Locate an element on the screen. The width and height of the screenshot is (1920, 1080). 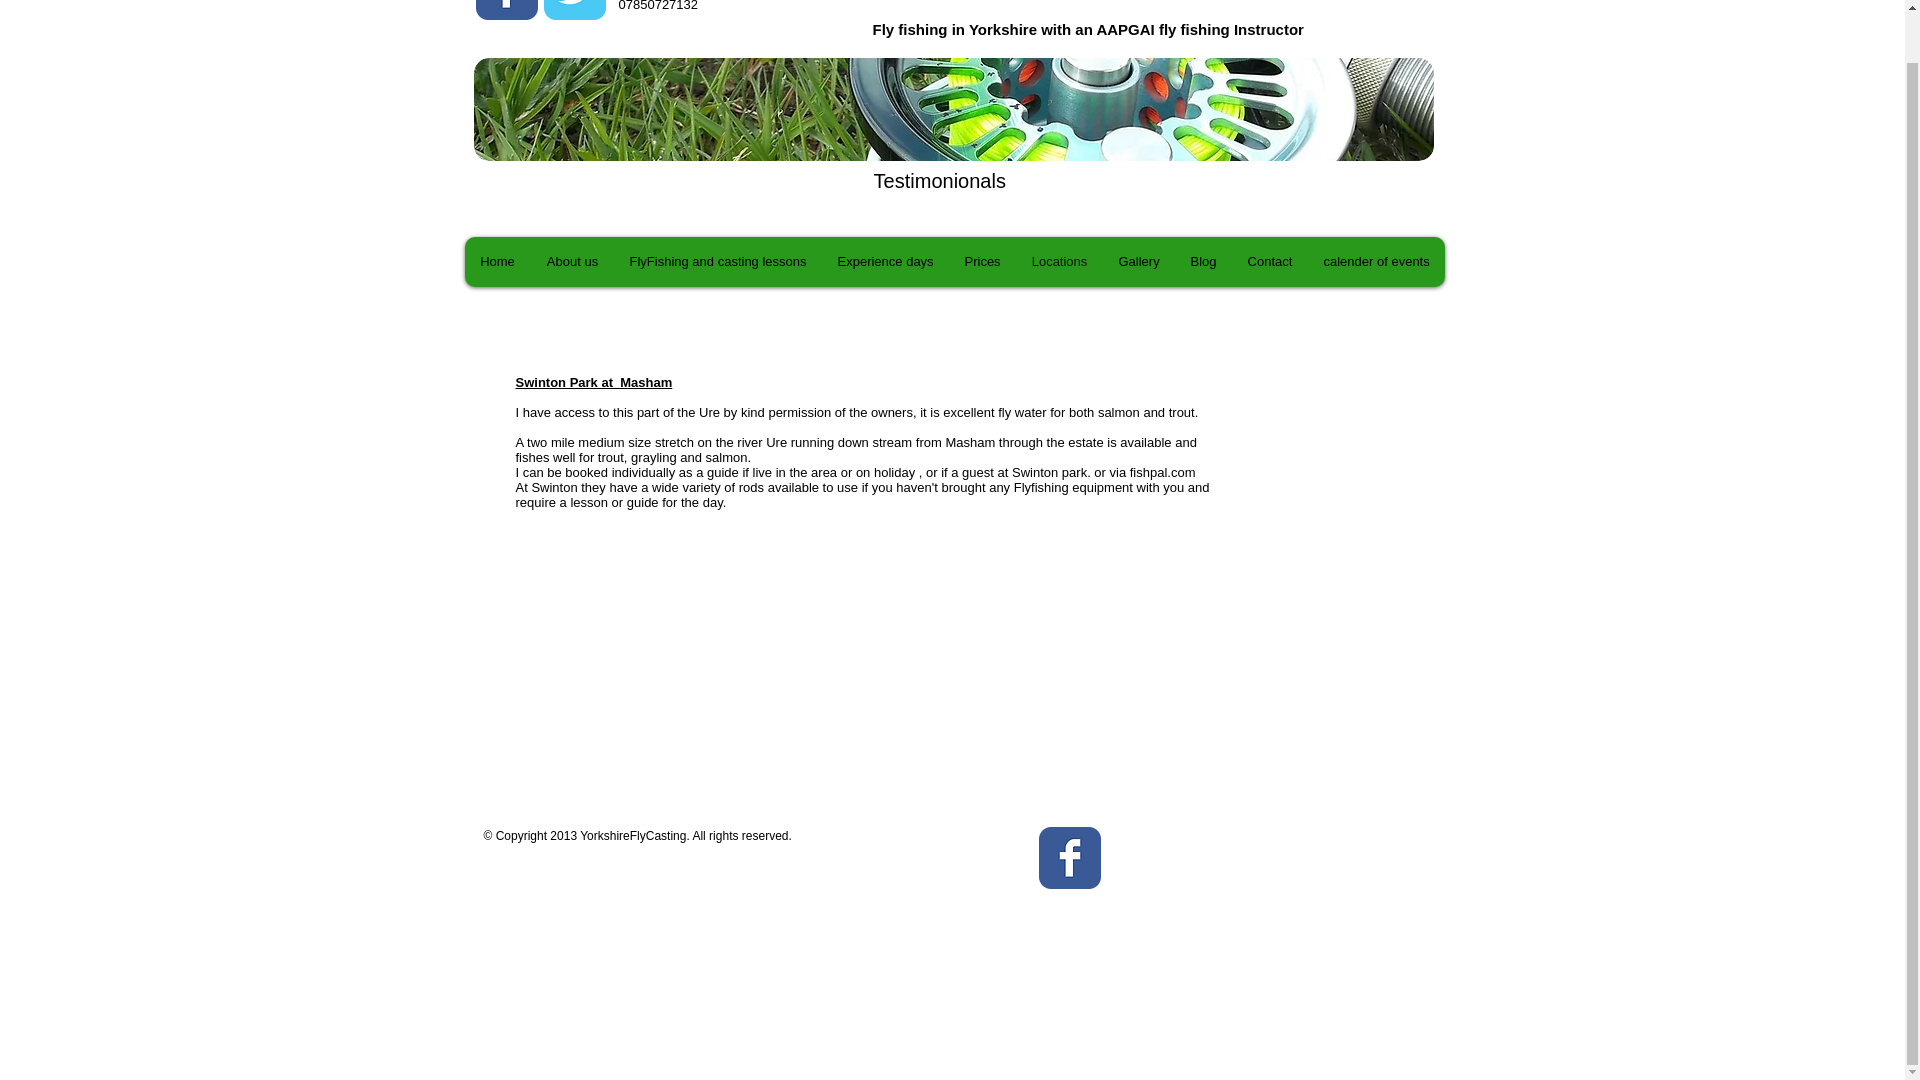
About us is located at coordinates (570, 262).